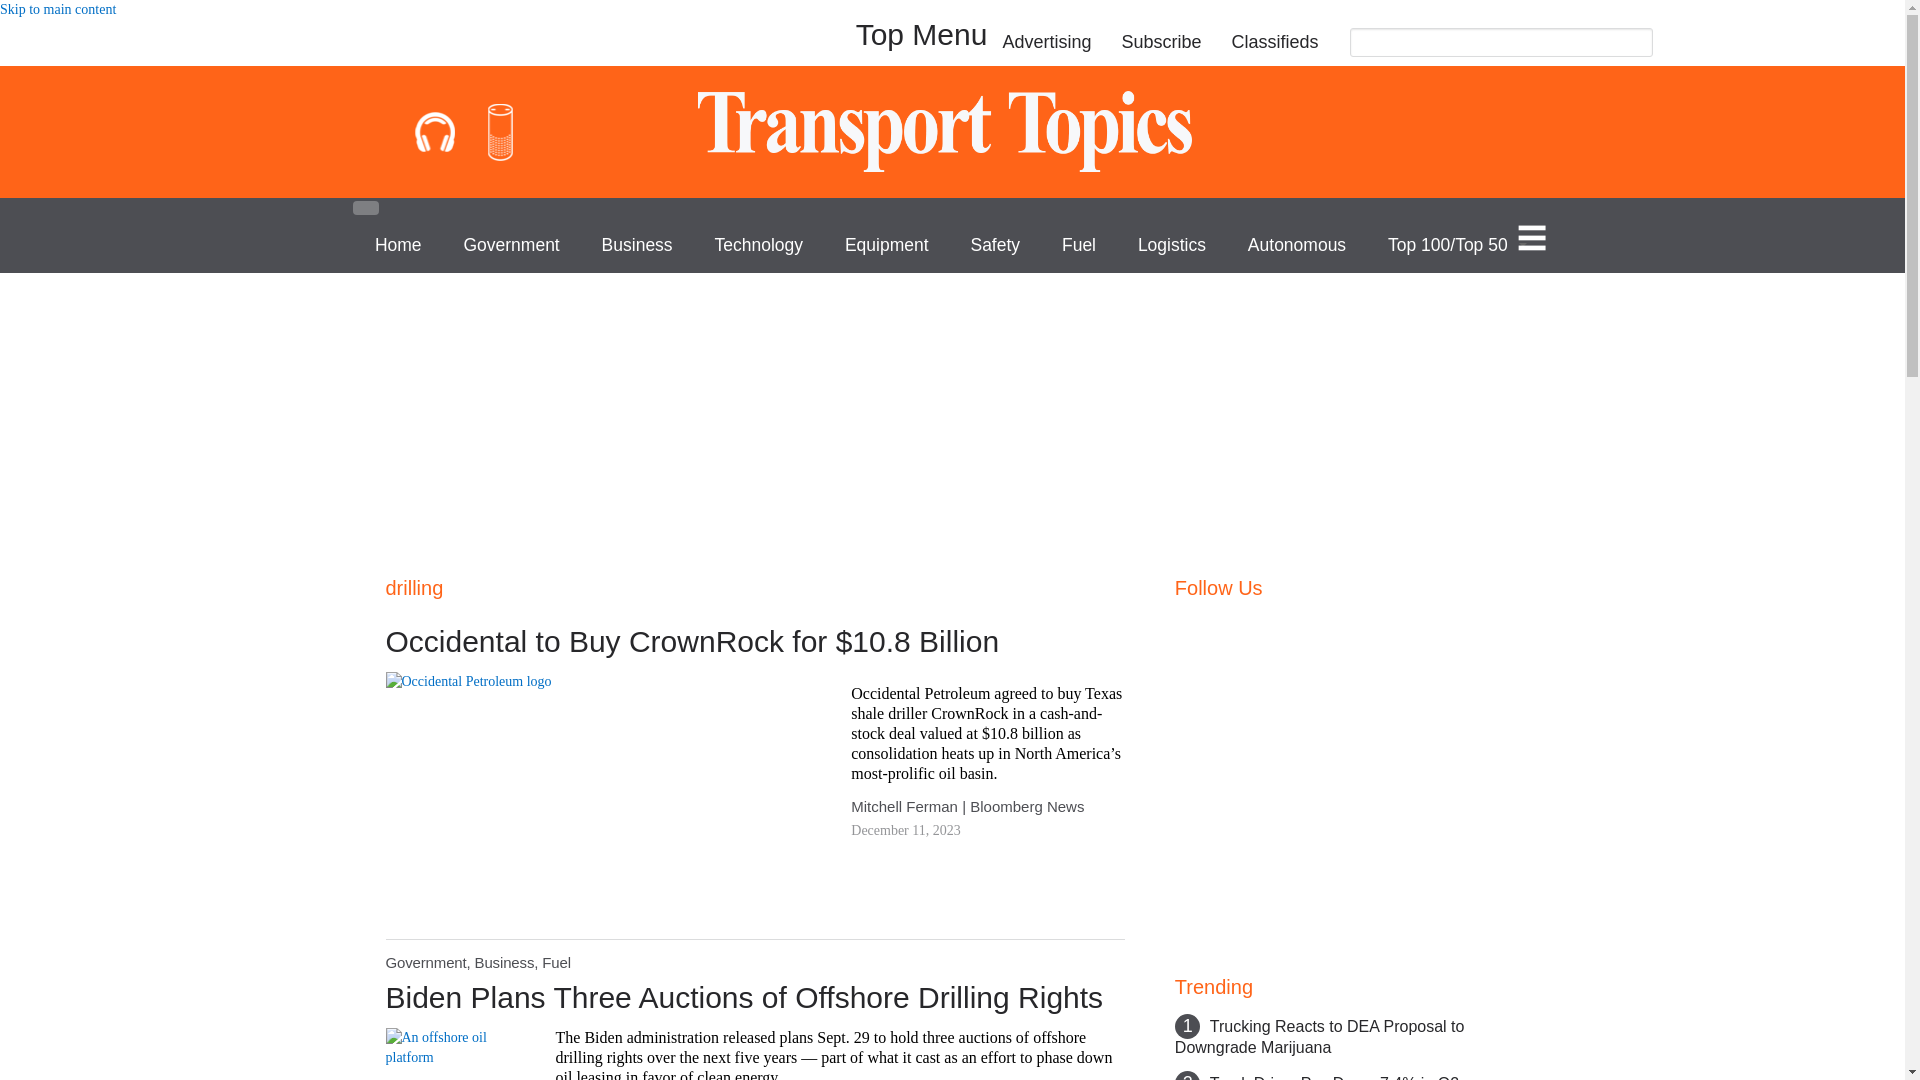 This screenshot has height=1080, width=1920. Describe the element at coordinates (1160, 42) in the screenshot. I see `Subscribe` at that location.